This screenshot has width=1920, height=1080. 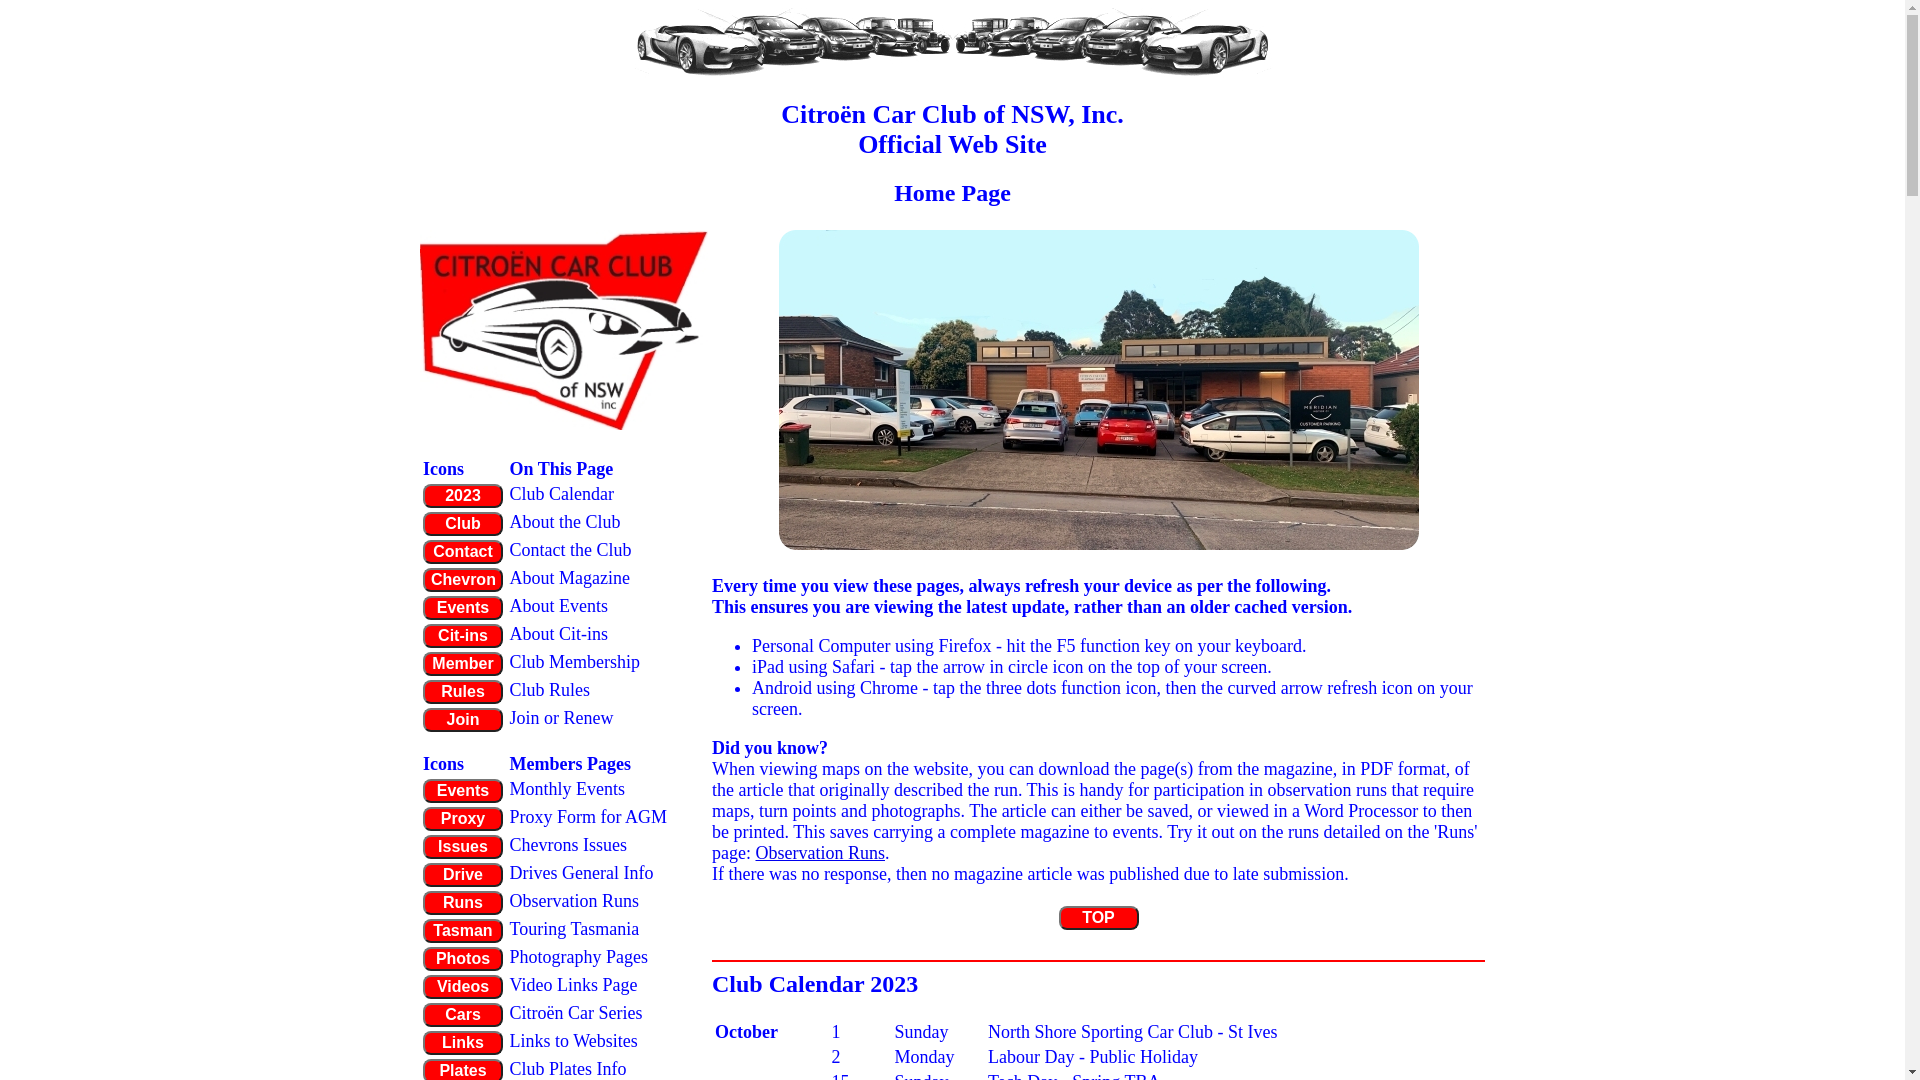 What do you see at coordinates (463, 524) in the screenshot?
I see `Club` at bounding box center [463, 524].